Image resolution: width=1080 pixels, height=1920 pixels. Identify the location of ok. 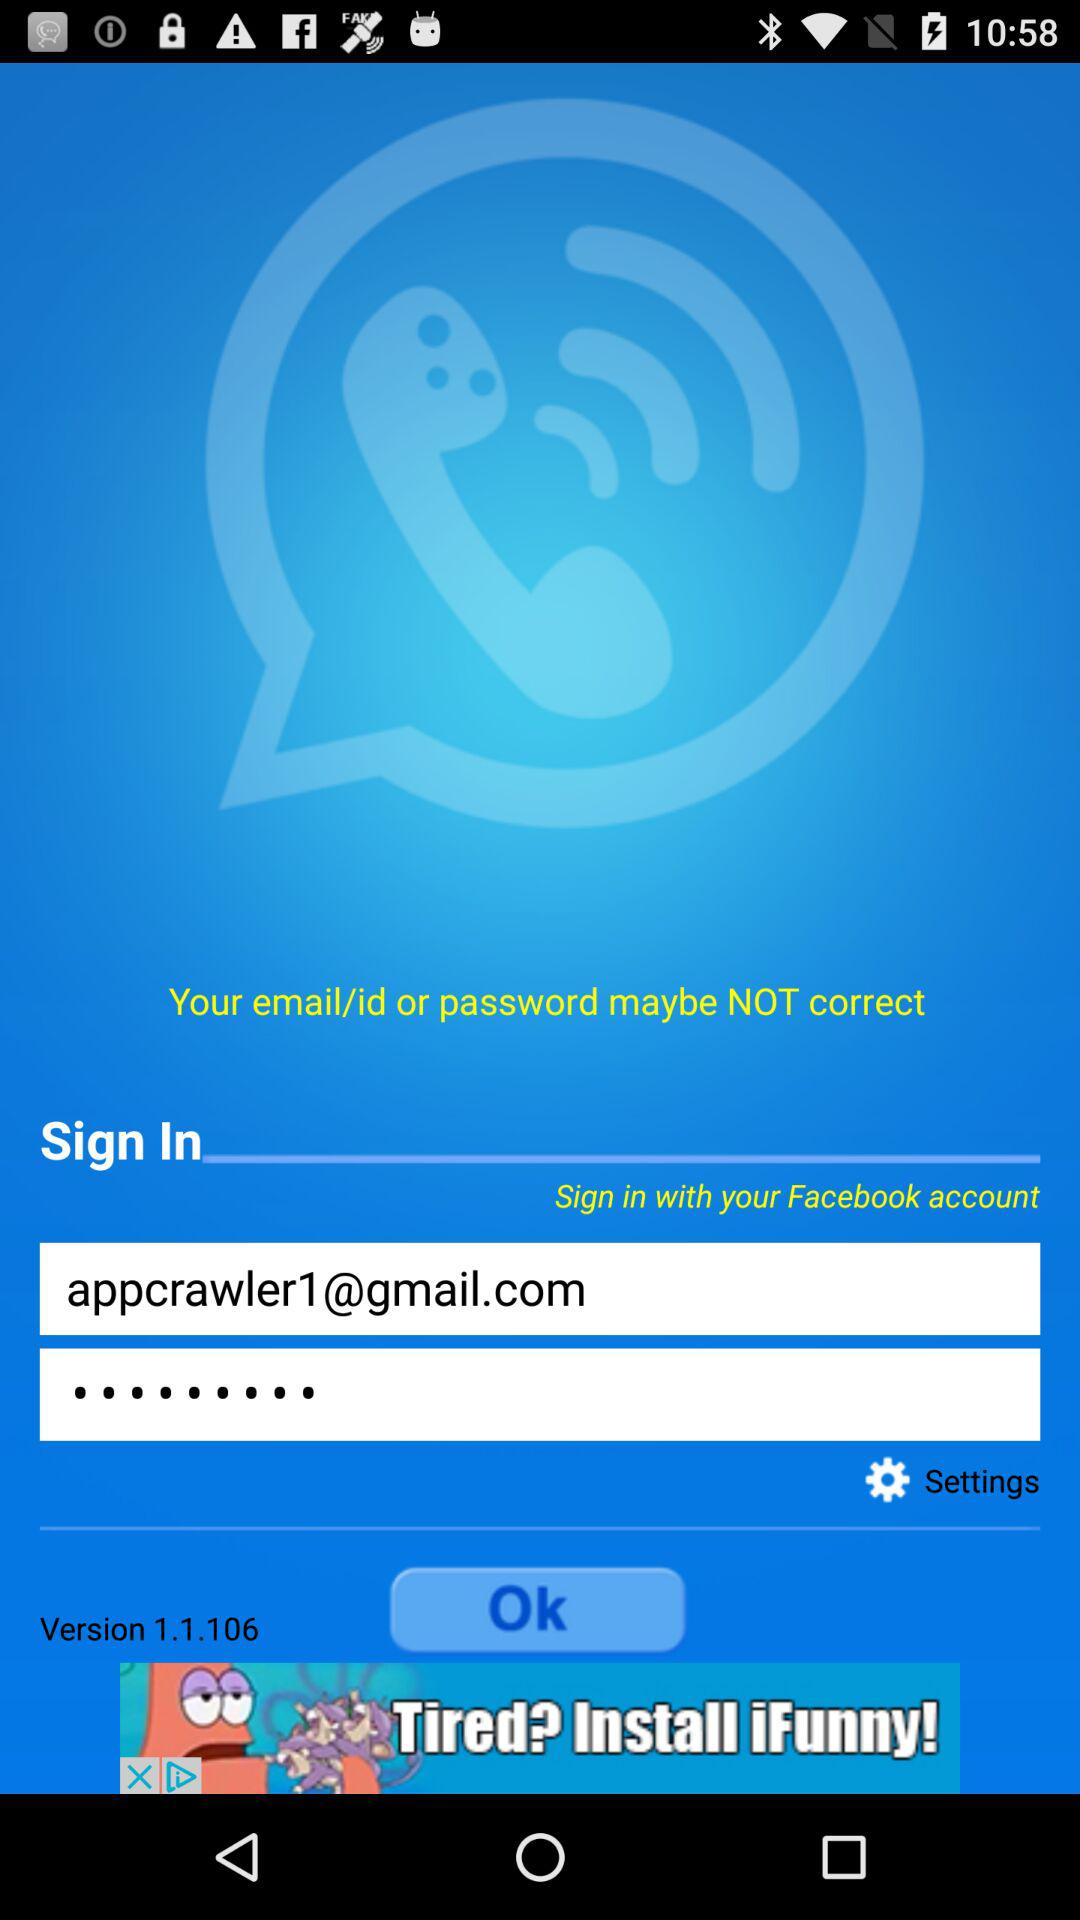
(540, 1611).